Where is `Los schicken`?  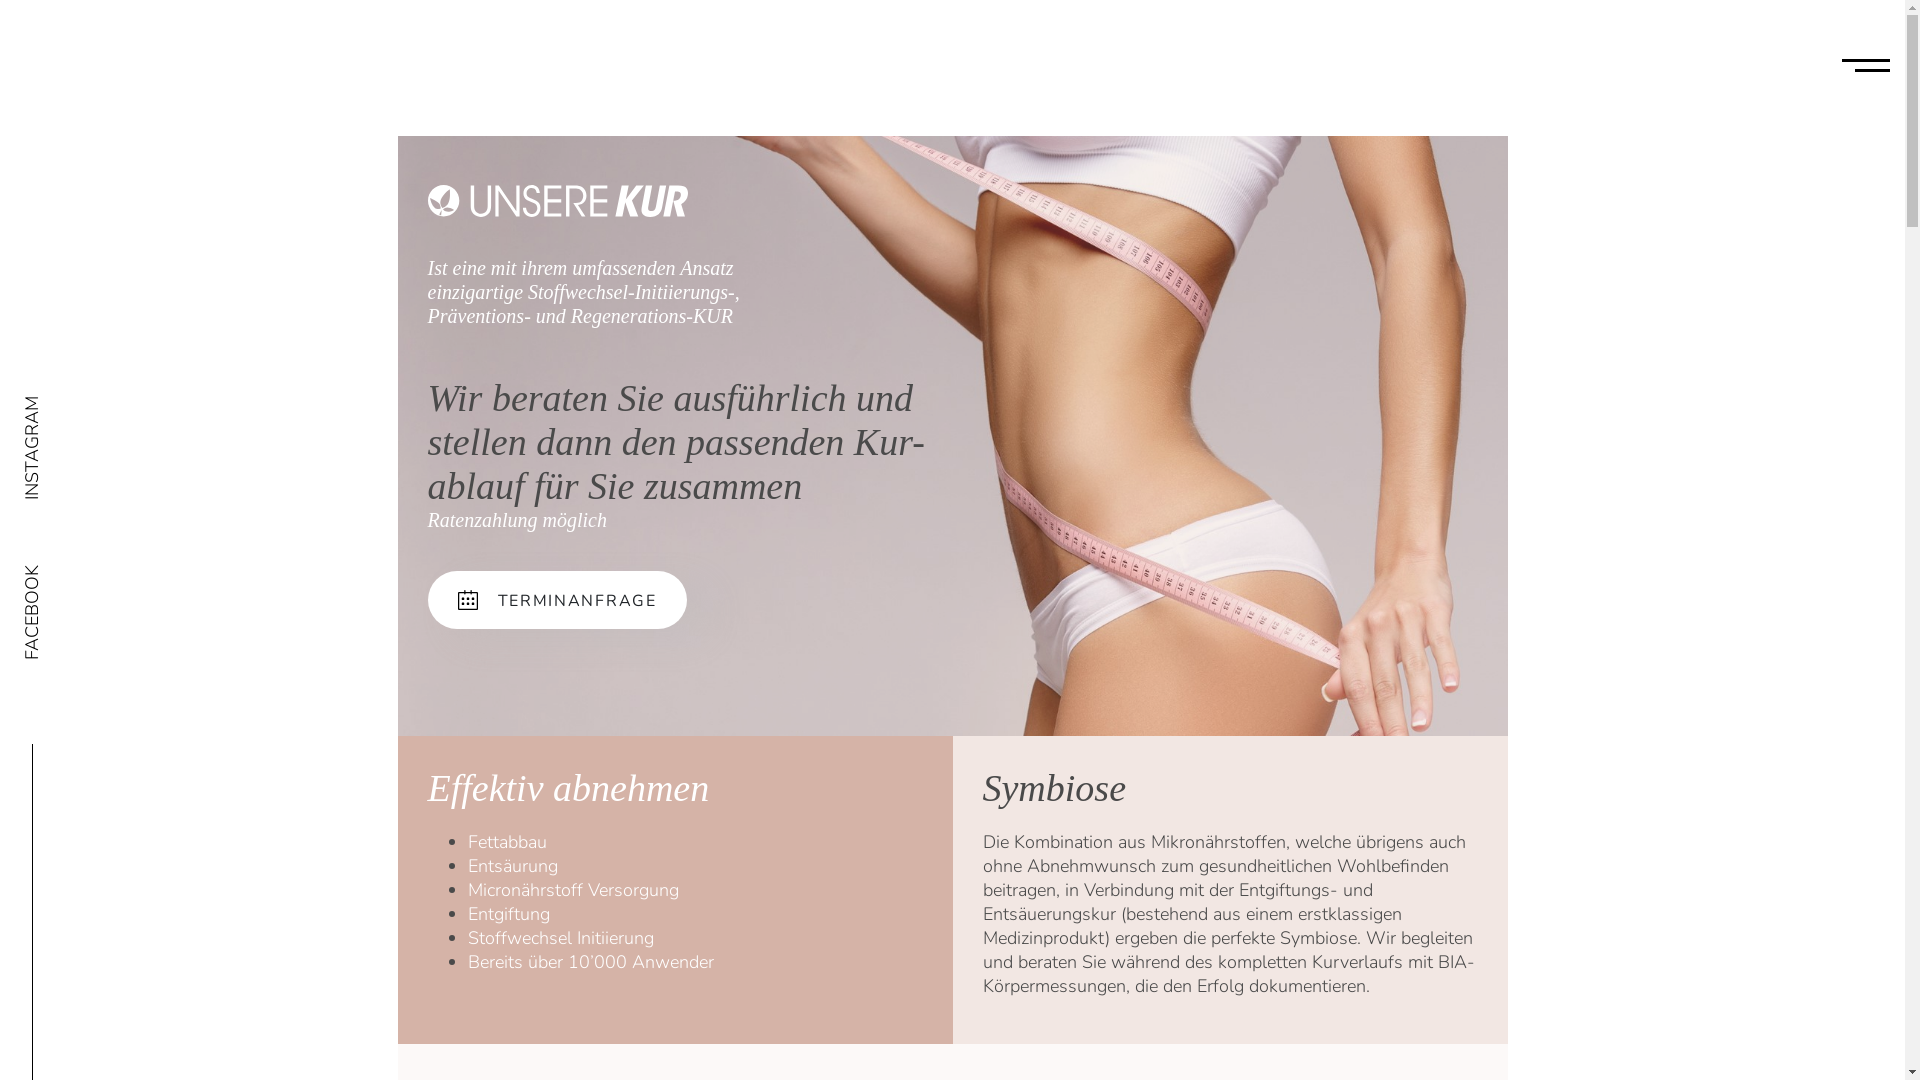
Los schicken is located at coordinates (565, 1022).